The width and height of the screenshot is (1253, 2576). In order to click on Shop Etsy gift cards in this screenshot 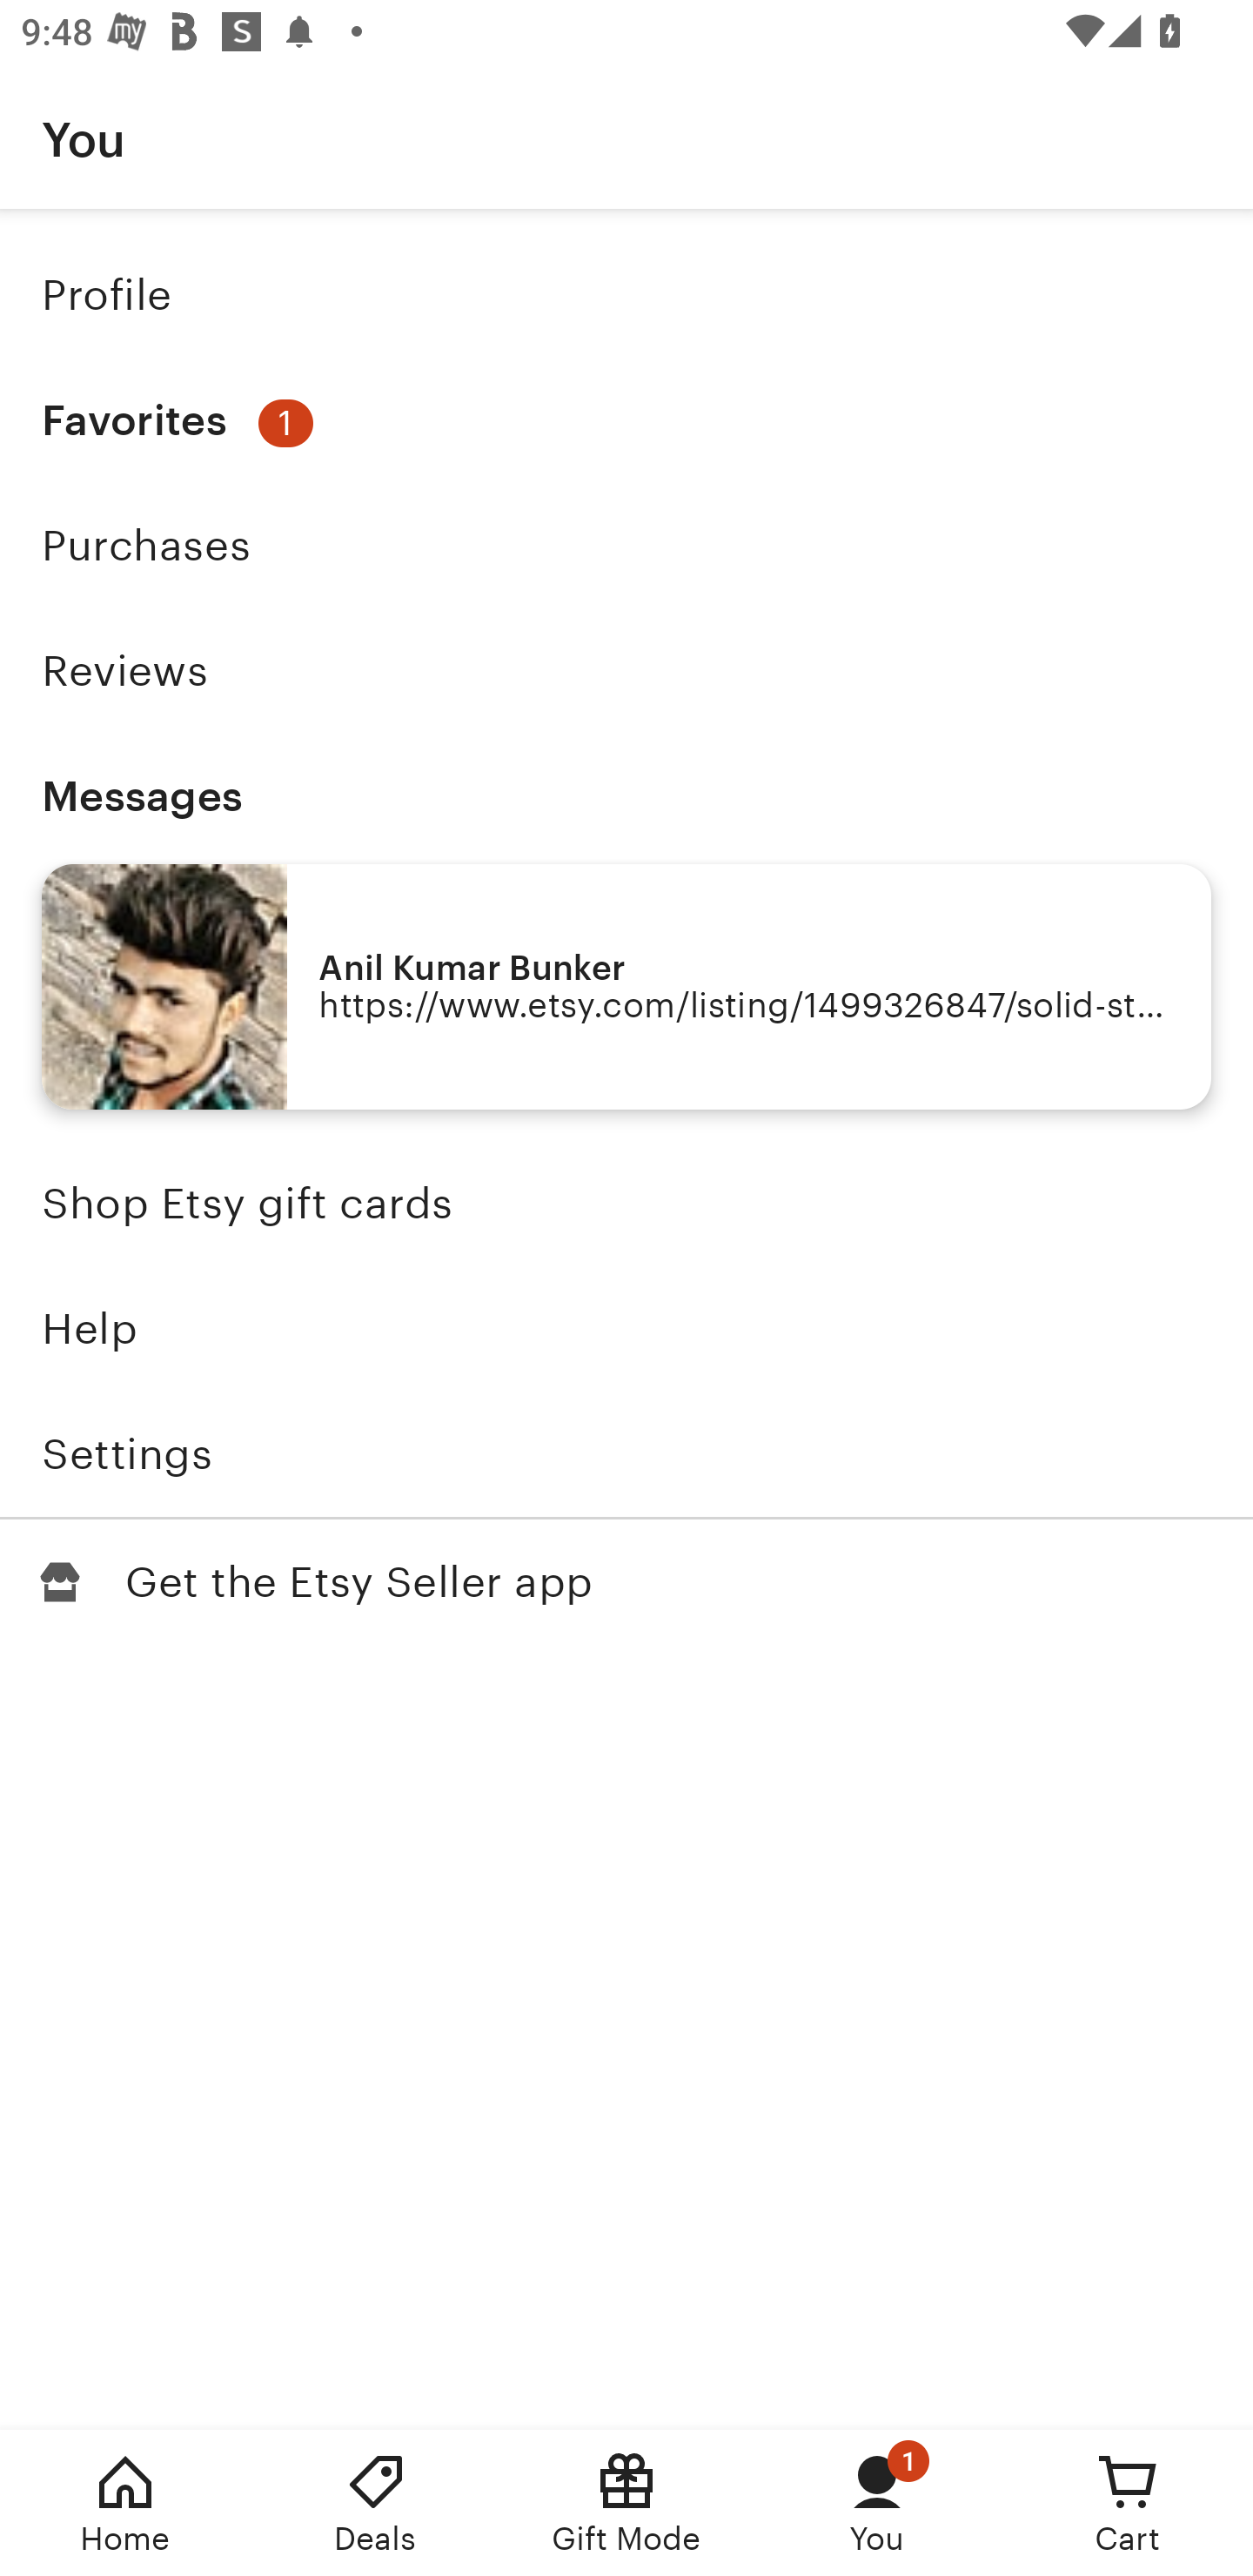, I will do `click(626, 1204)`.